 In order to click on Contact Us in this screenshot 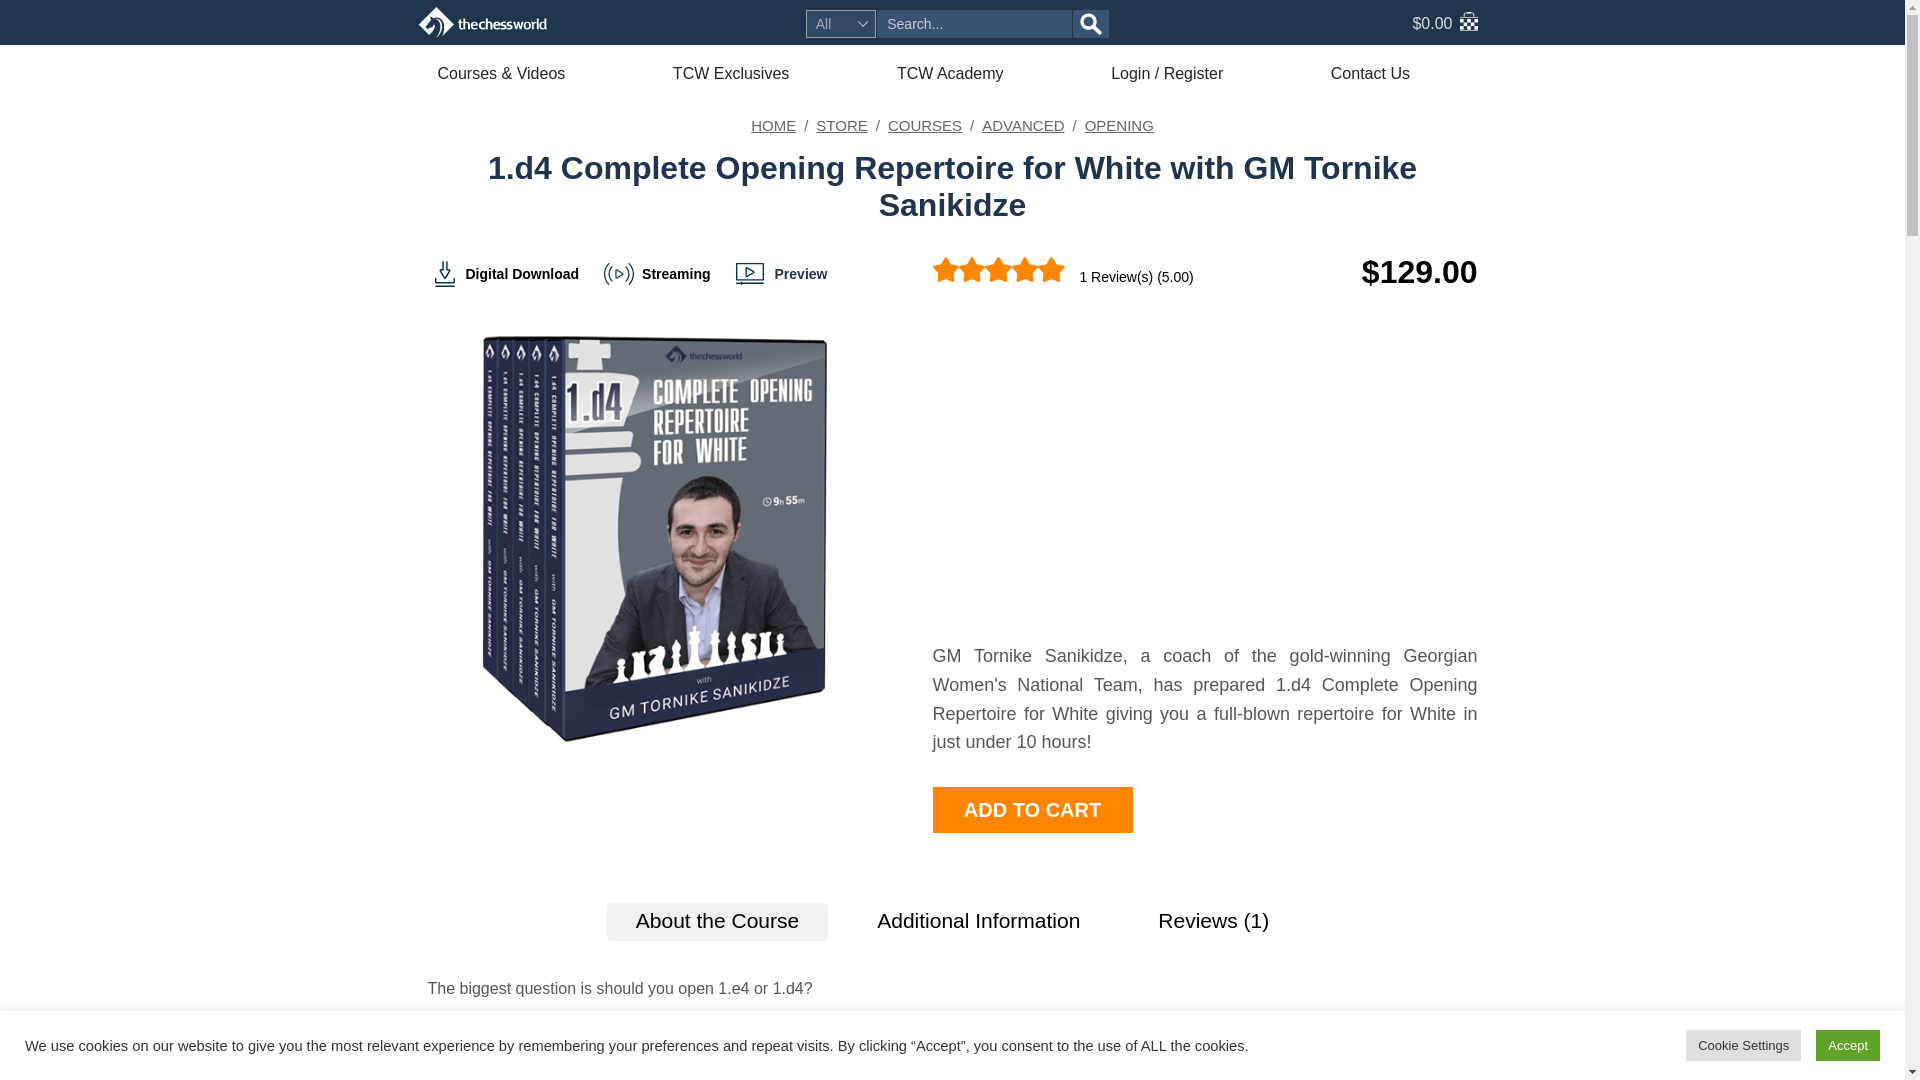, I will do `click(1399, 72)`.